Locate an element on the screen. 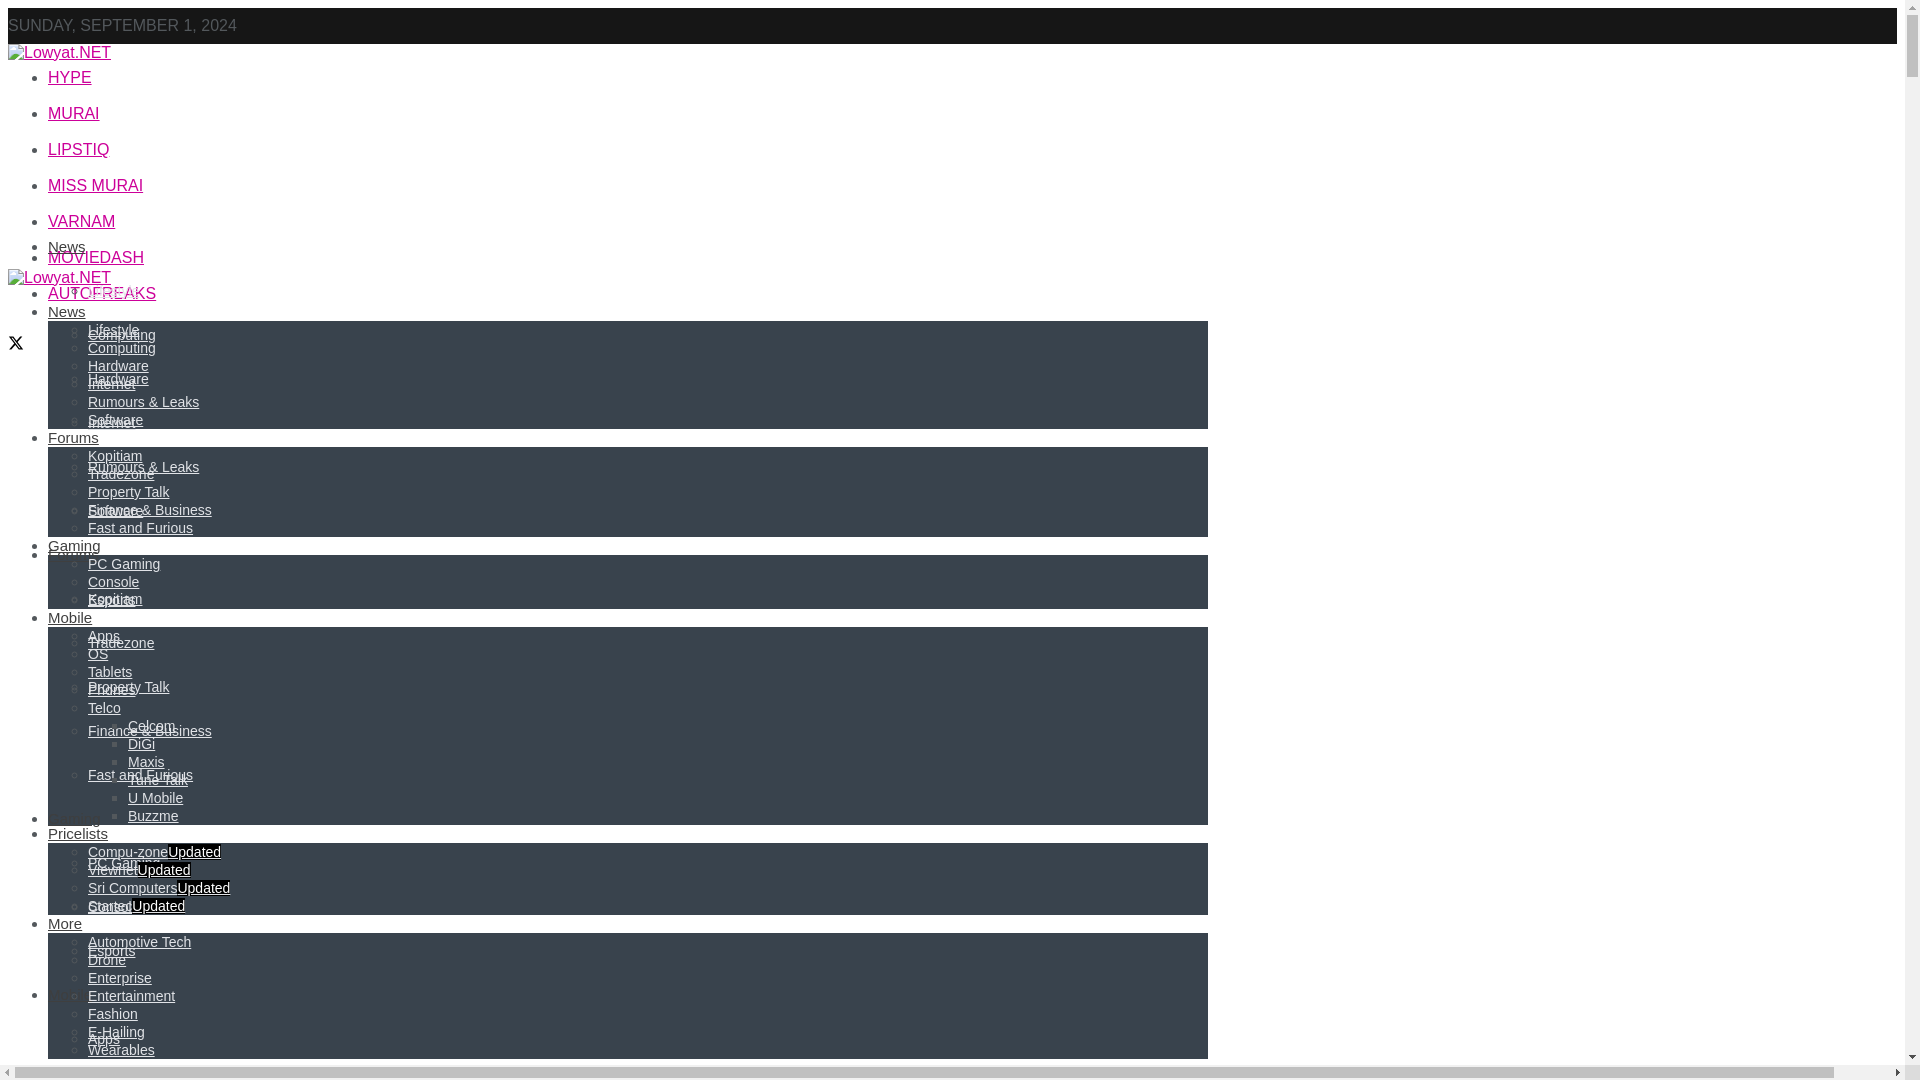 Image resolution: width=1920 pixels, height=1080 pixels. OS is located at coordinates (98, 1077).